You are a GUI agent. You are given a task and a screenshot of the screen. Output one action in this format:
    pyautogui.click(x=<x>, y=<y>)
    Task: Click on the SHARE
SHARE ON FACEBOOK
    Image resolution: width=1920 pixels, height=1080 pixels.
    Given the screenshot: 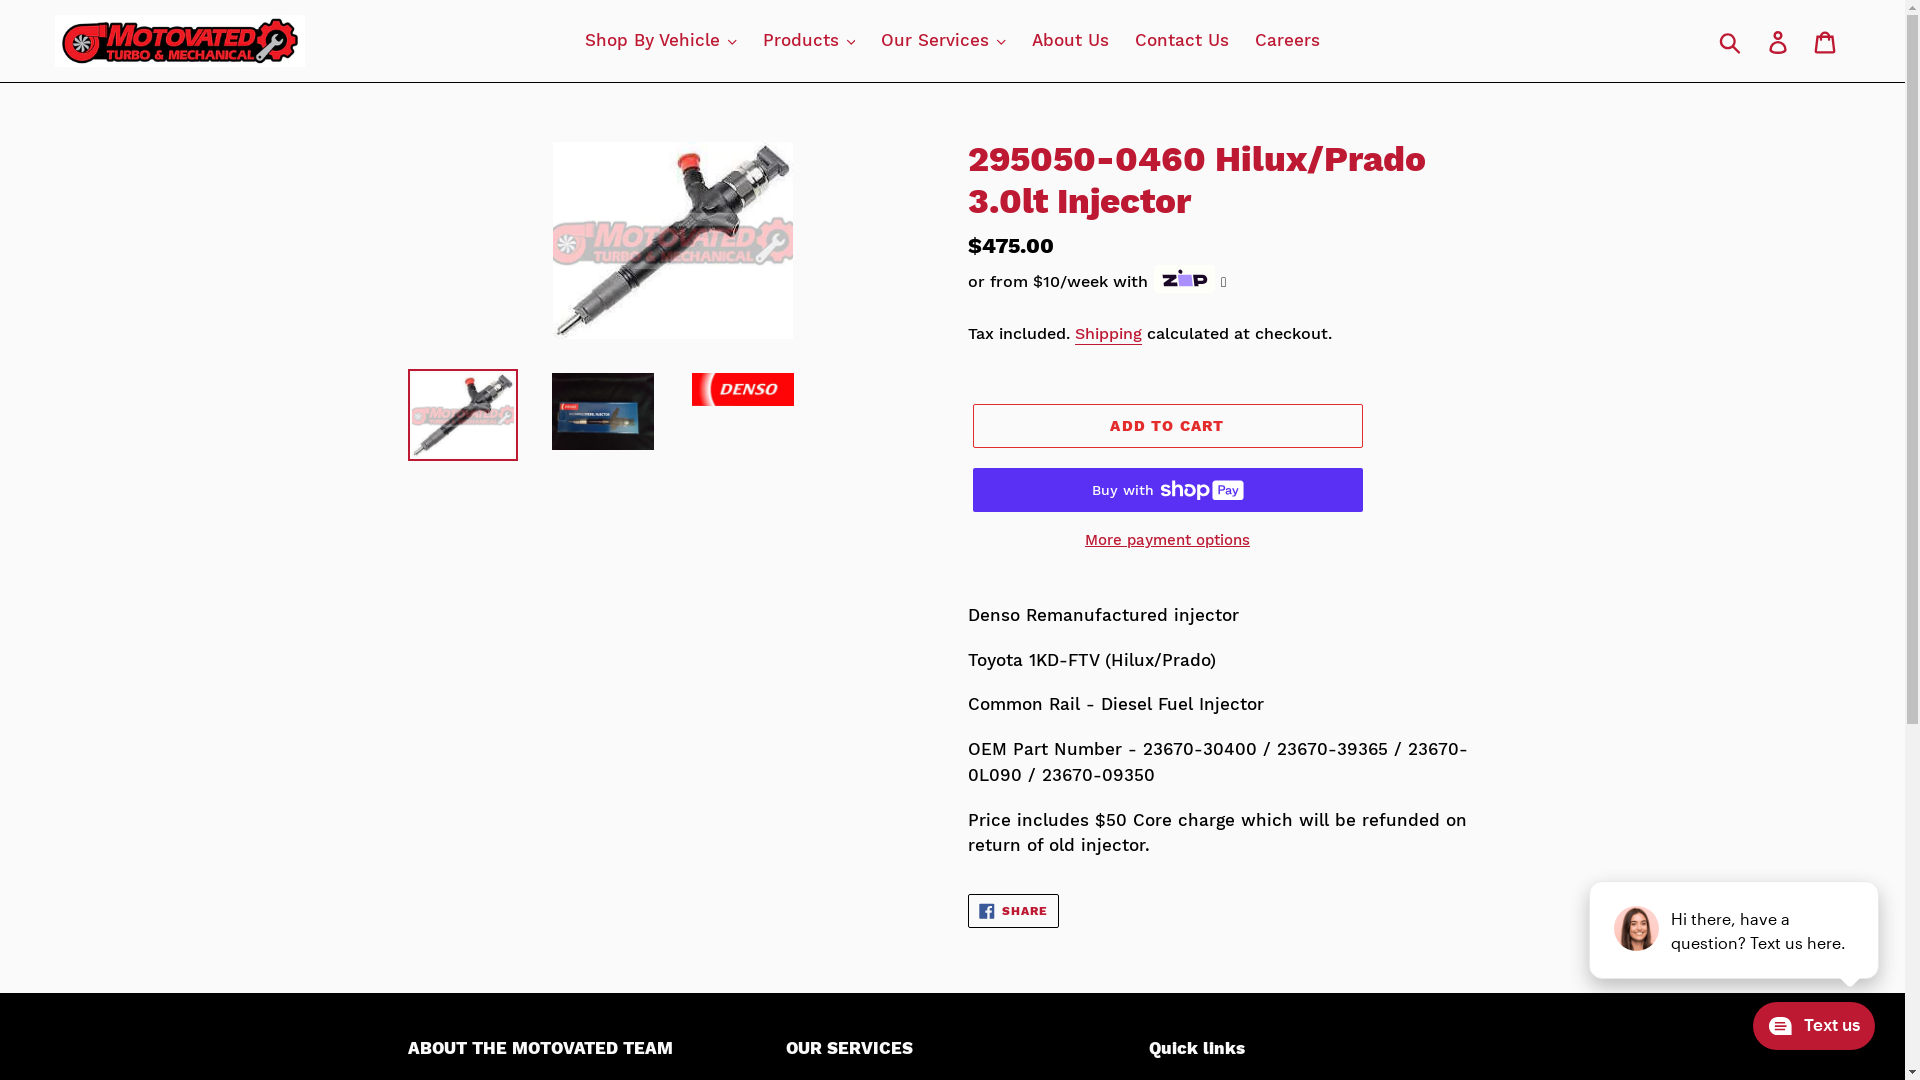 What is the action you would take?
    pyautogui.click(x=1014, y=910)
    